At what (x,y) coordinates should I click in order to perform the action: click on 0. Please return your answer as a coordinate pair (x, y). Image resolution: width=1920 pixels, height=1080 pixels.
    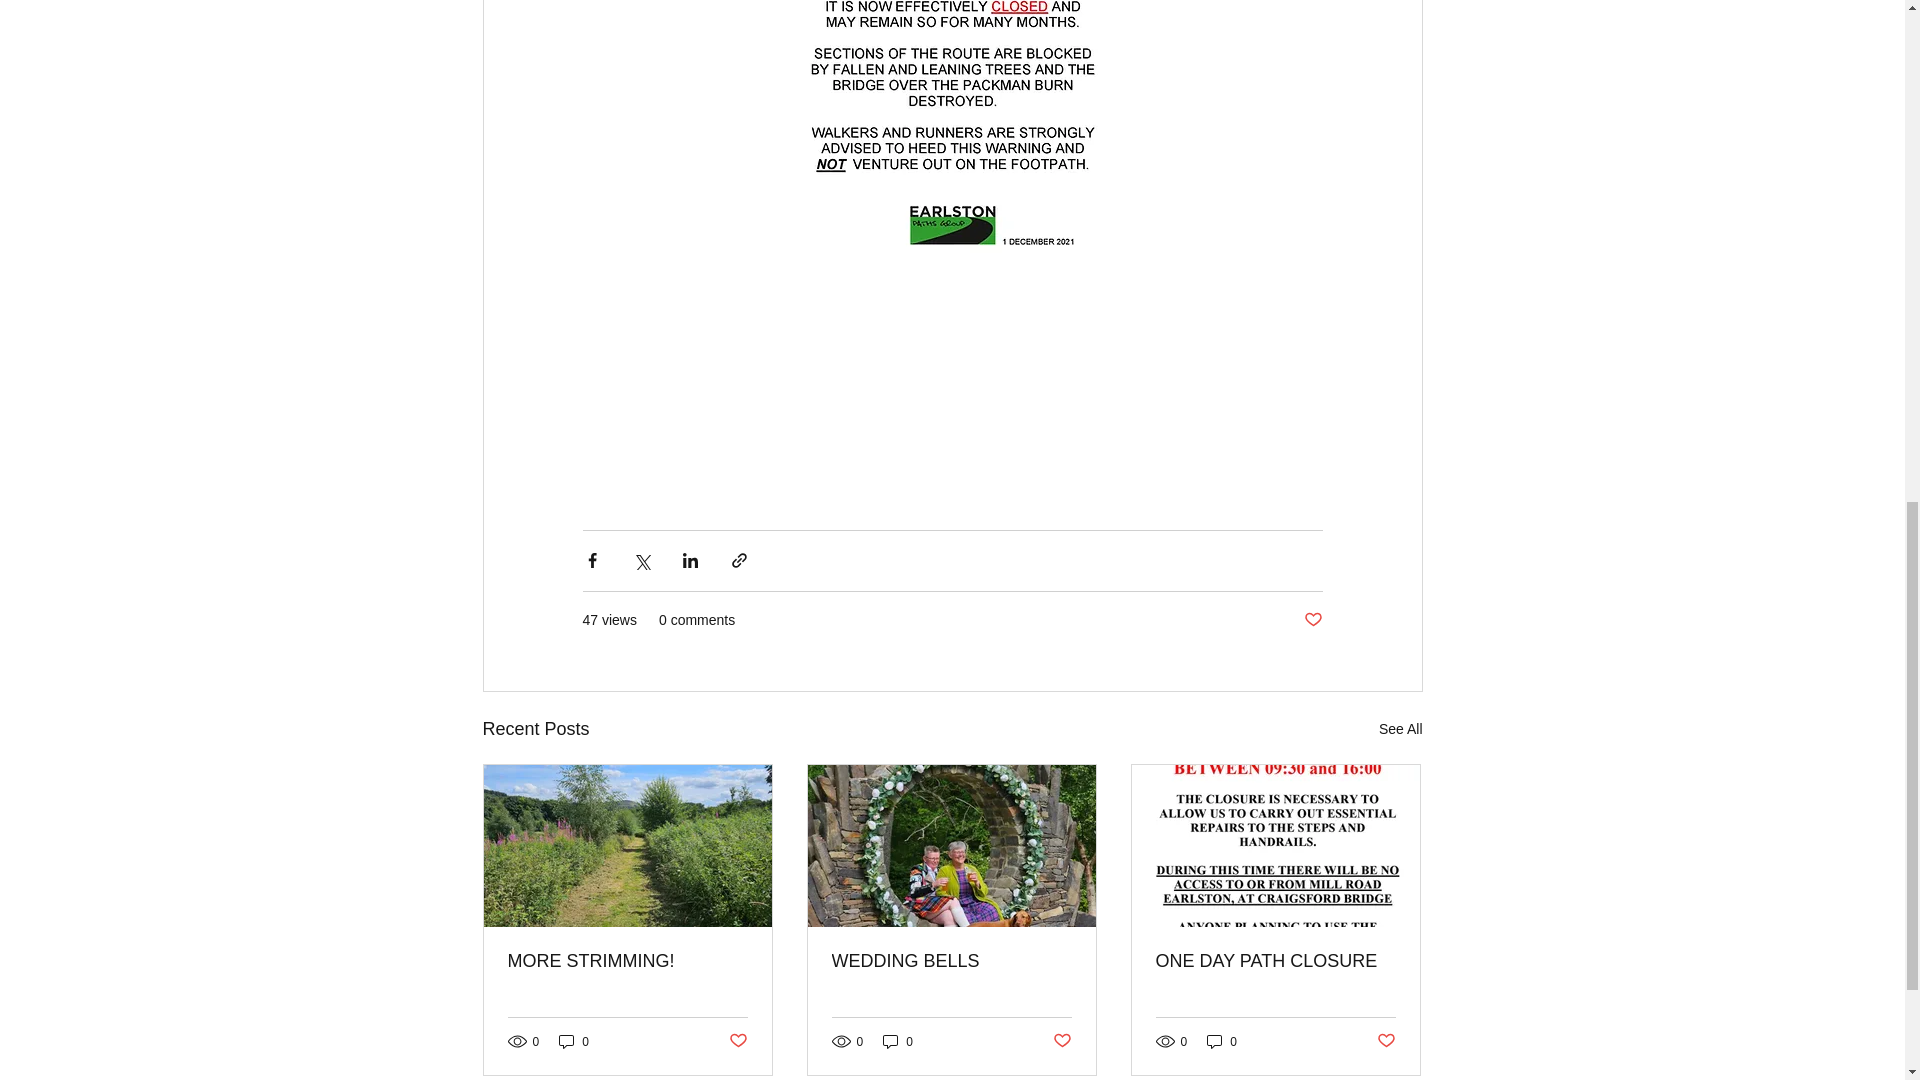
    Looking at the image, I should click on (574, 1041).